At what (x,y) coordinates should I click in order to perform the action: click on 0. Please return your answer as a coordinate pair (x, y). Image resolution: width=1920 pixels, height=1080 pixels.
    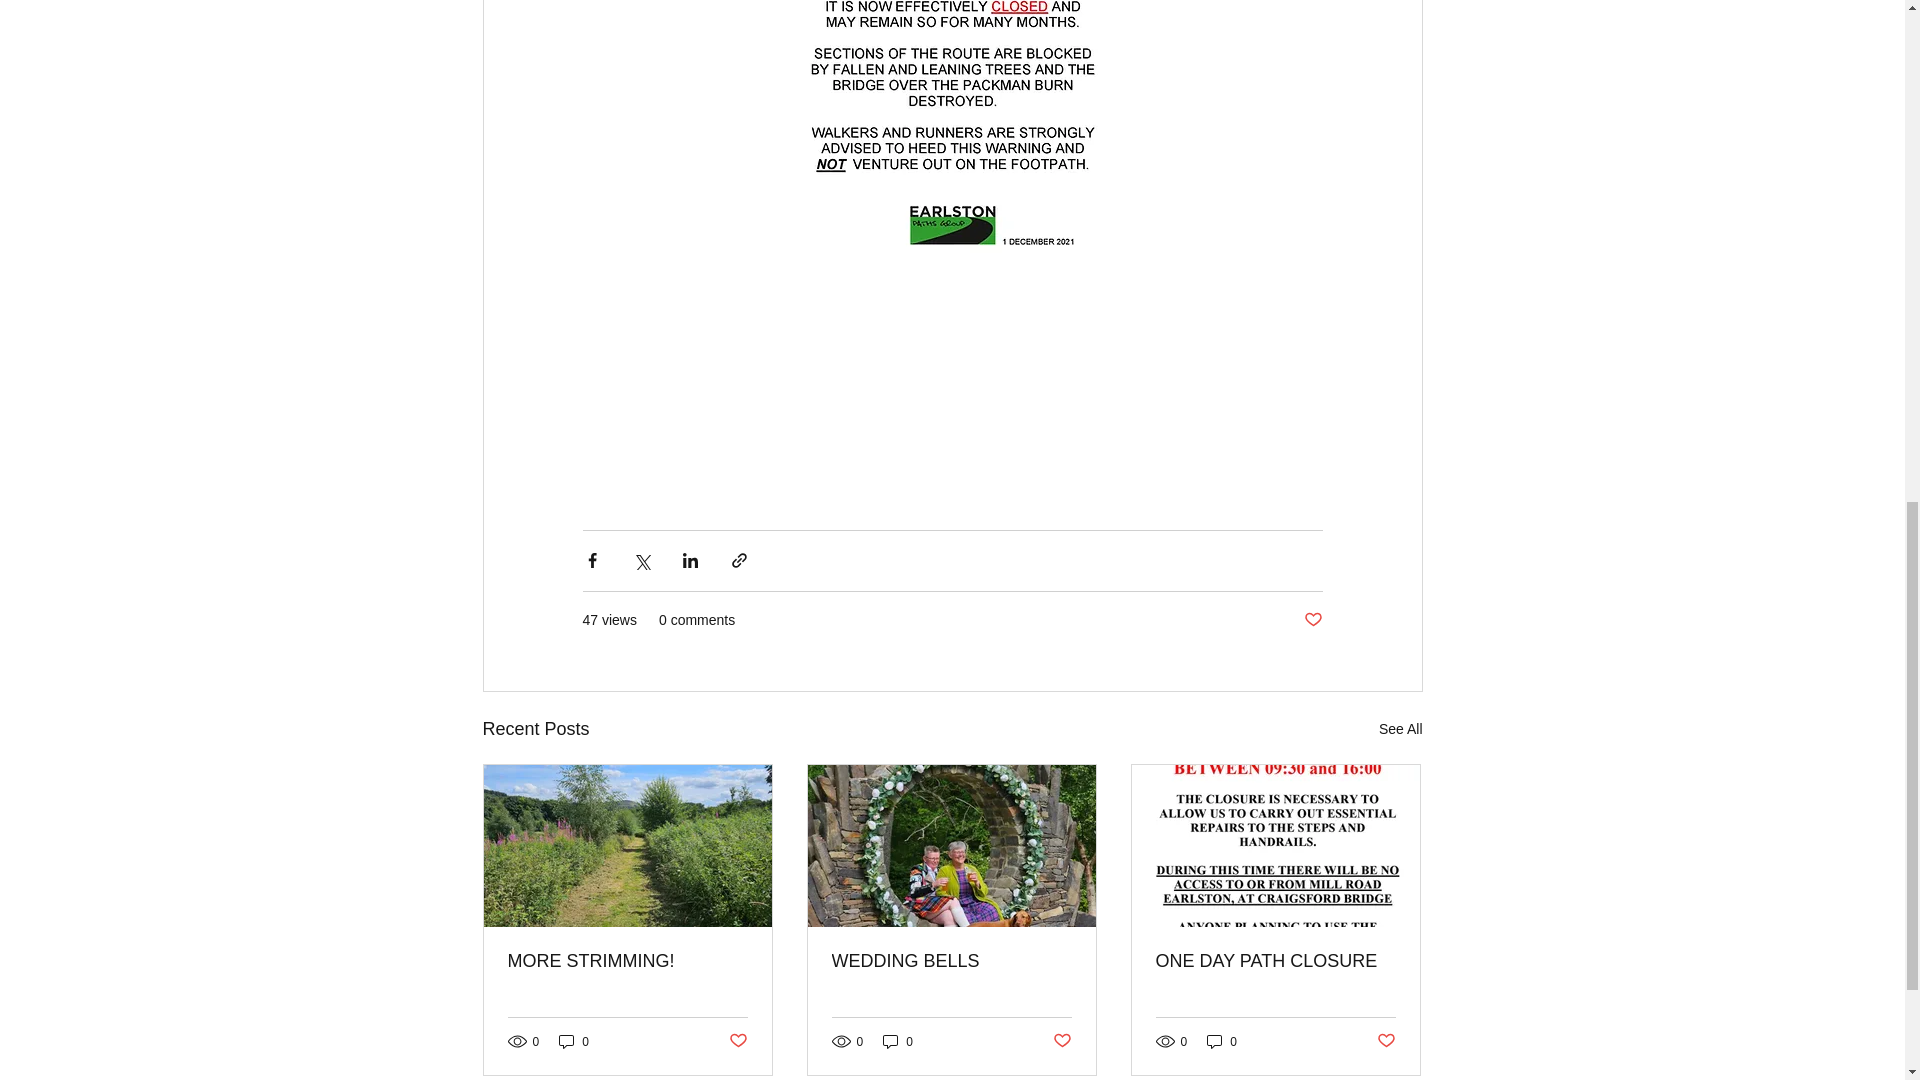
    Looking at the image, I should click on (574, 1041).